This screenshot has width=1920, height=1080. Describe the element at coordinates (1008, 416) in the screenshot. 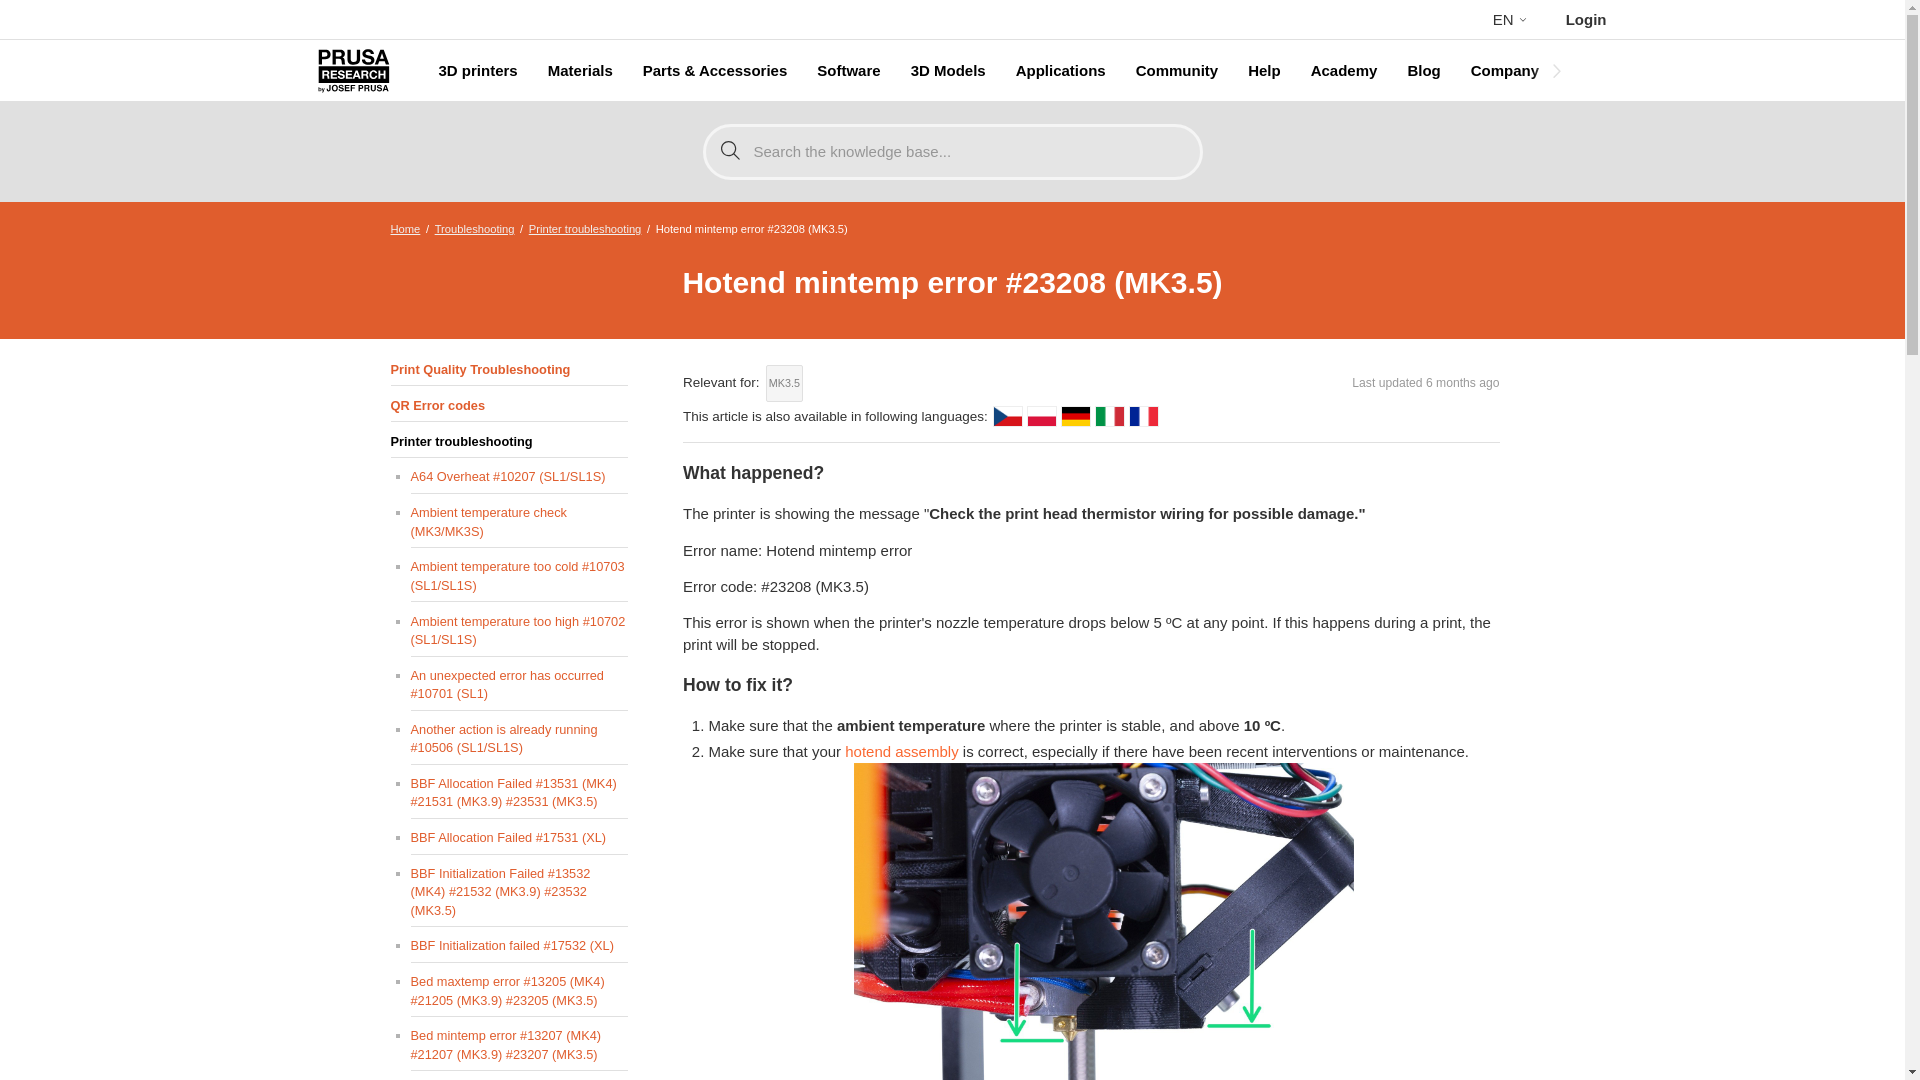

I see `CS` at that location.